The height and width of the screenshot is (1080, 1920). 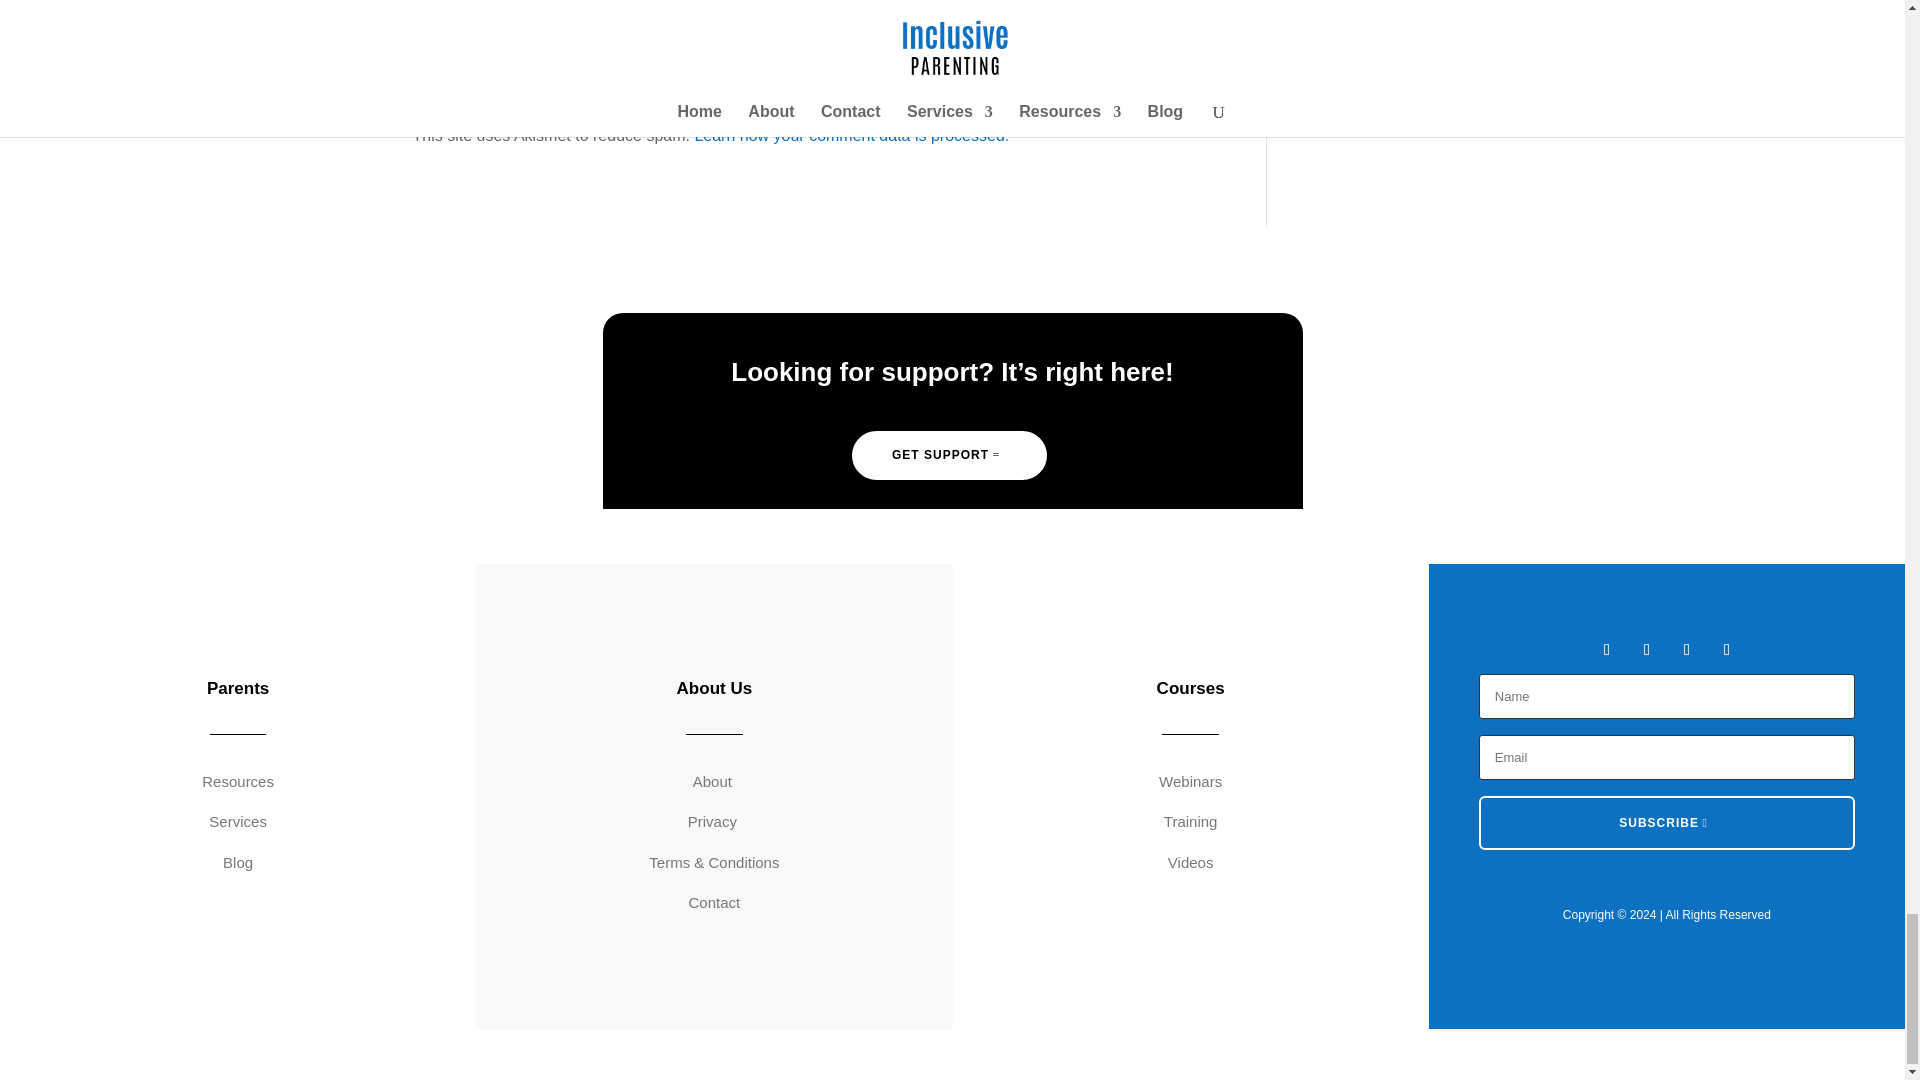 What do you see at coordinates (1646, 650) in the screenshot?
I see `Follow on Twitter` at bounding box center [1646, 650].